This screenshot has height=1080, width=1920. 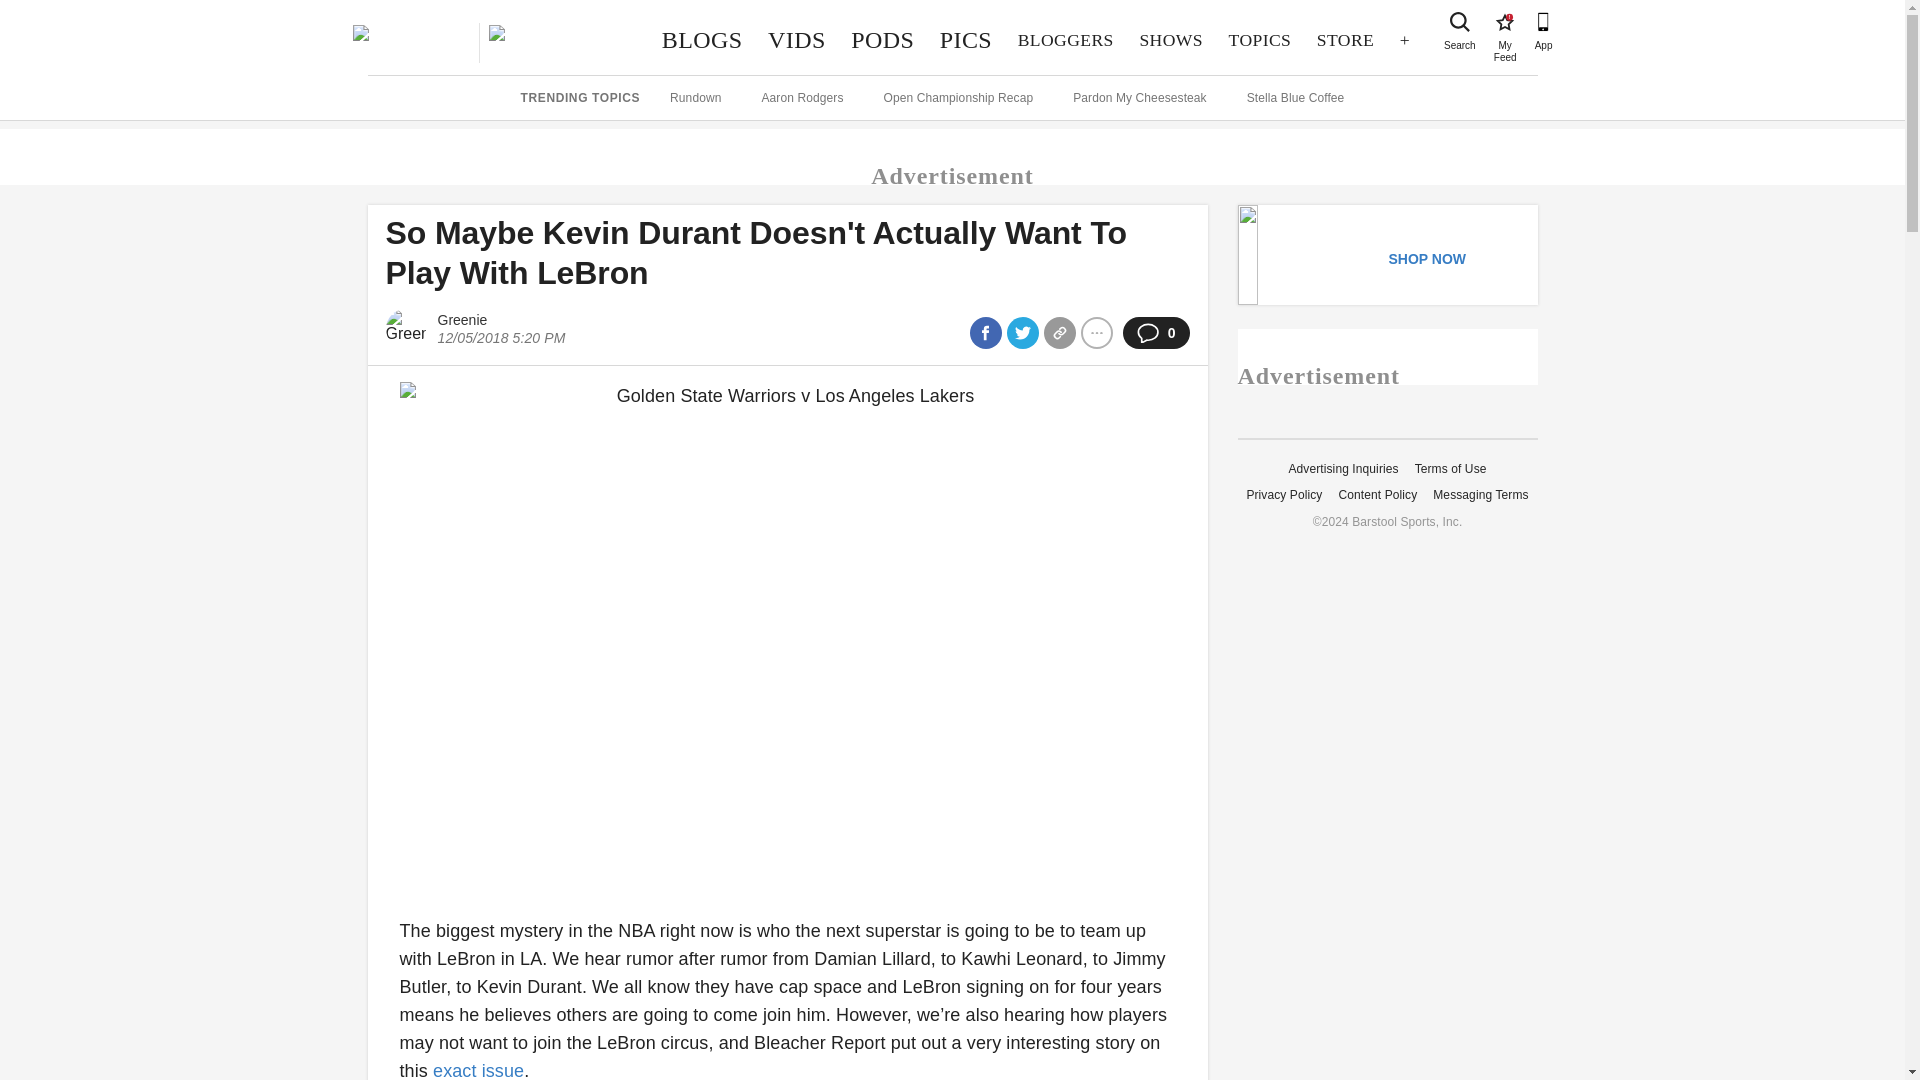 I want to click on BLOGGERS, so click(x=1066, y=40).